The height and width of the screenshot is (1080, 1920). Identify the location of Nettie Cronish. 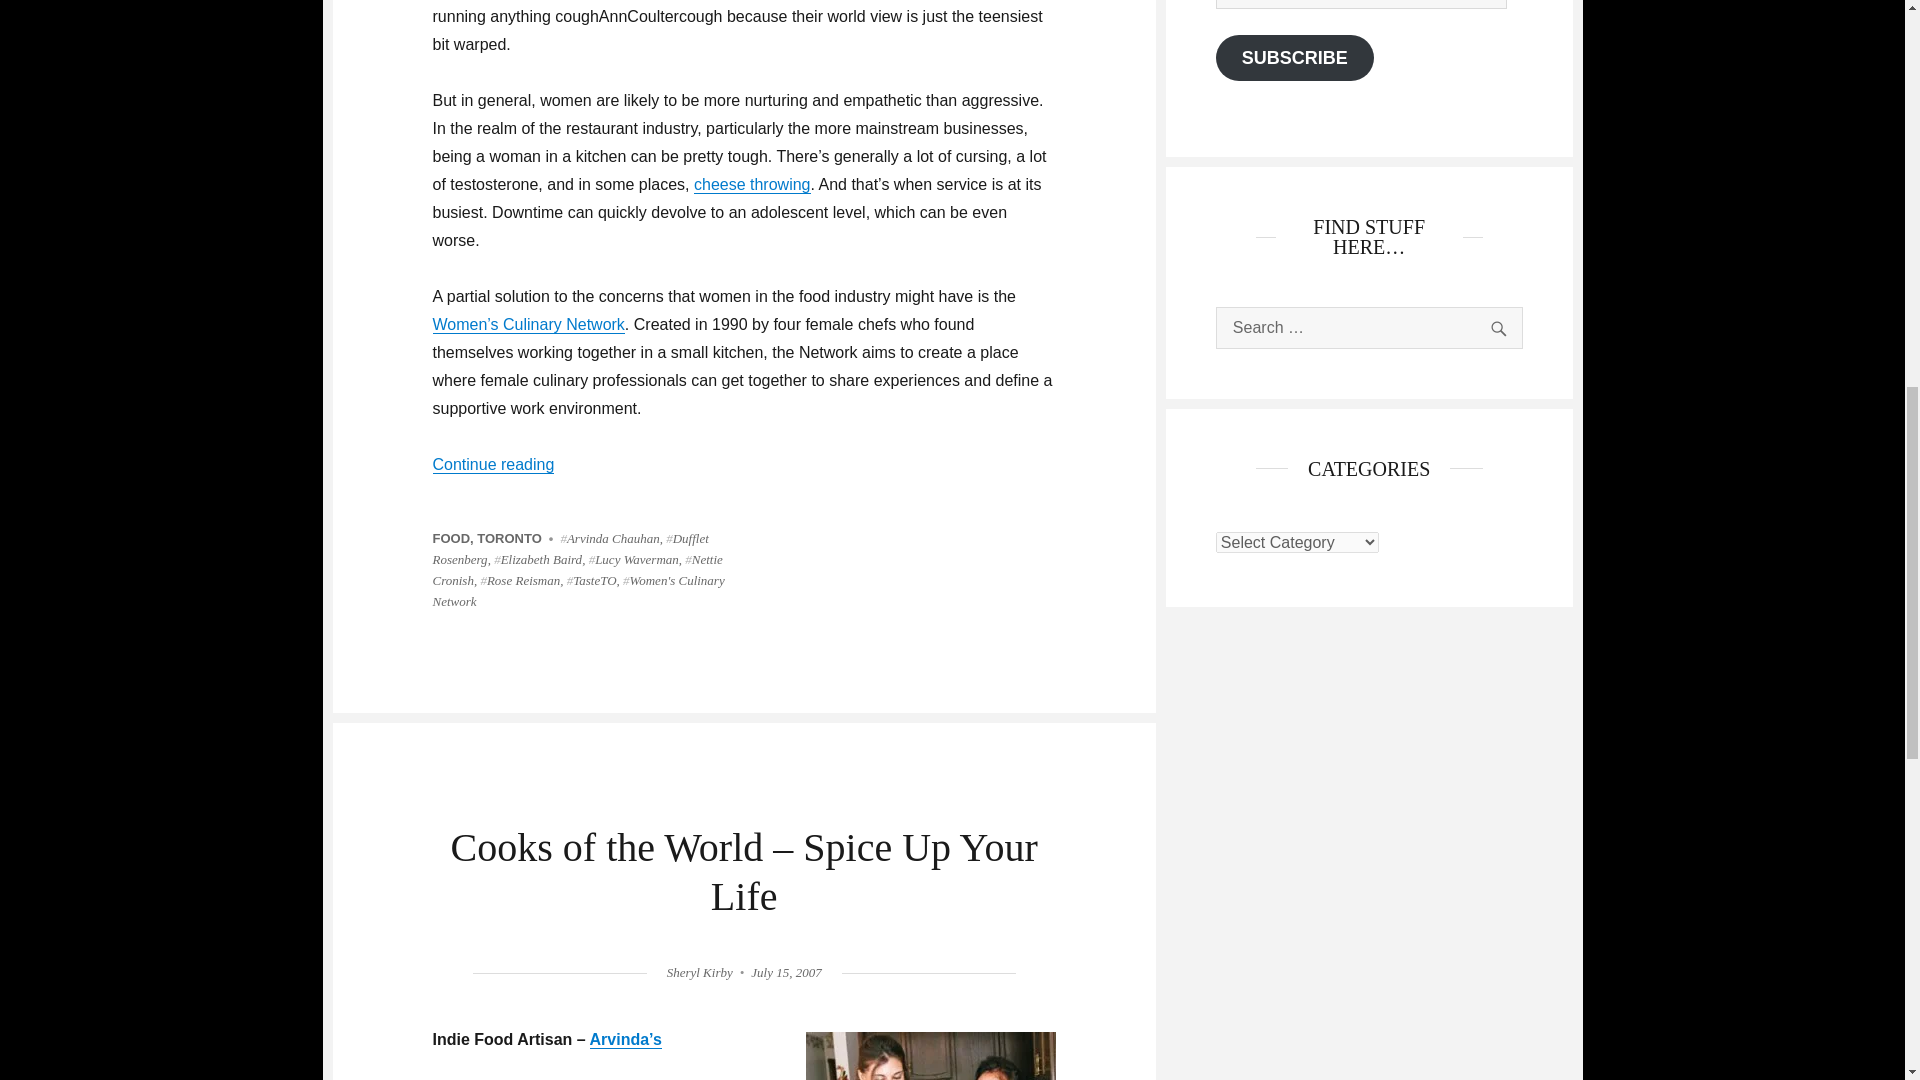
(576, 569).